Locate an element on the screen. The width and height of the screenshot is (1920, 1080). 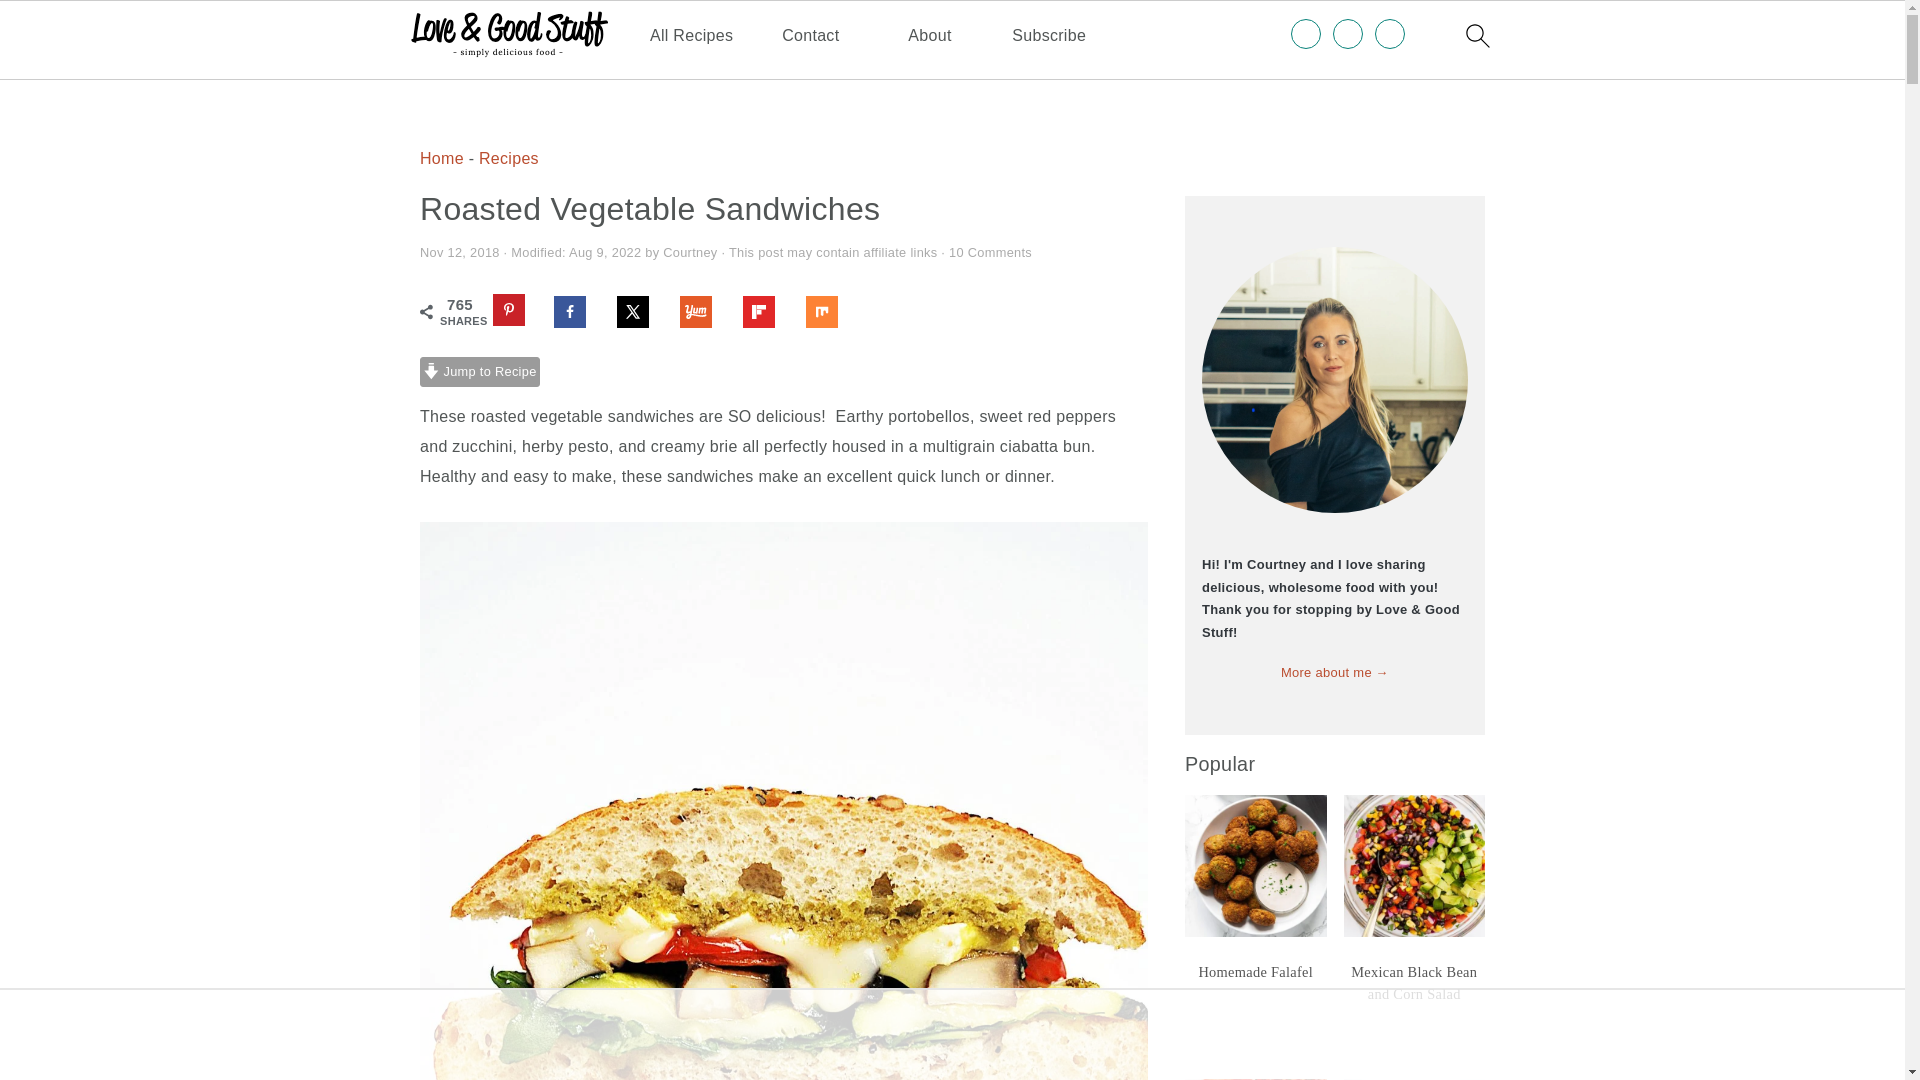
Share on Yummly is located at coordinates (704, 312).